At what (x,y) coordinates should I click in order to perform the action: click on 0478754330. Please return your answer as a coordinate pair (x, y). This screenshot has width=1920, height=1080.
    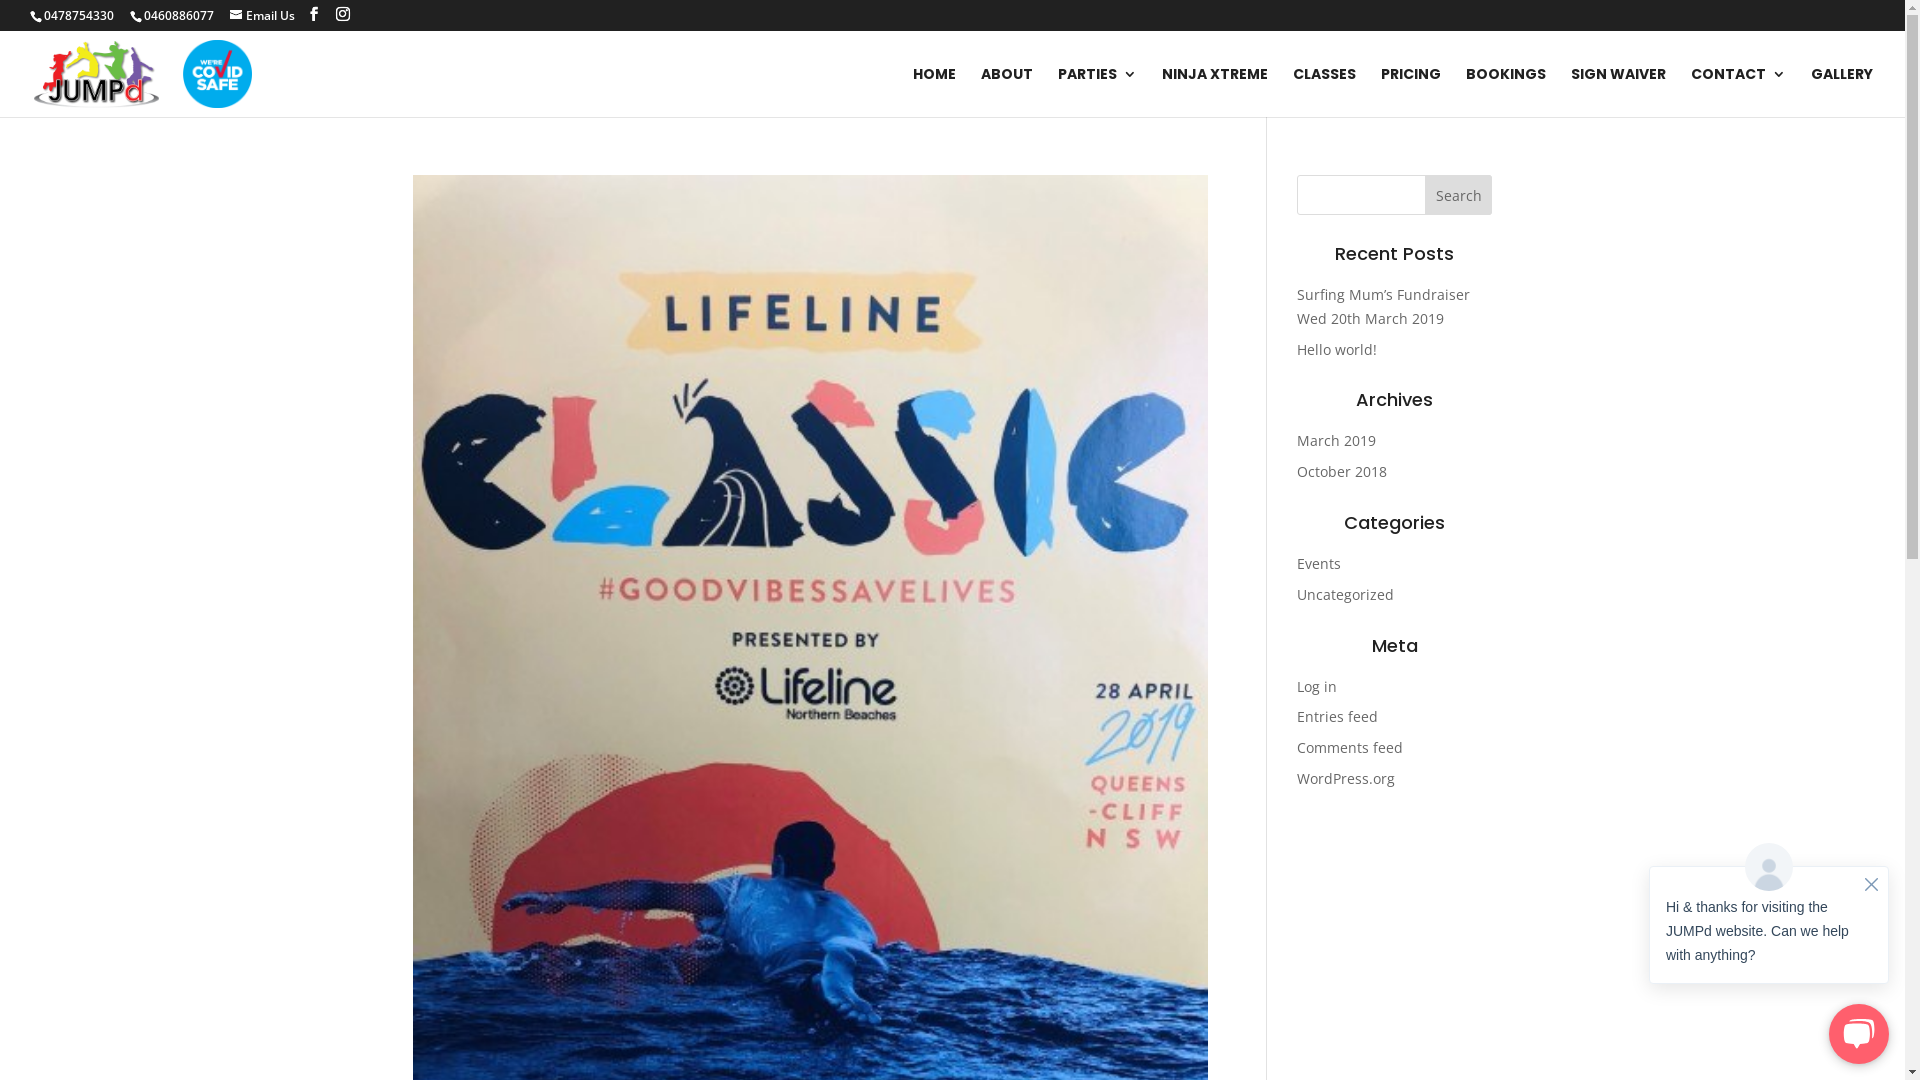
    Looking at the image, I should click on (78, 16).